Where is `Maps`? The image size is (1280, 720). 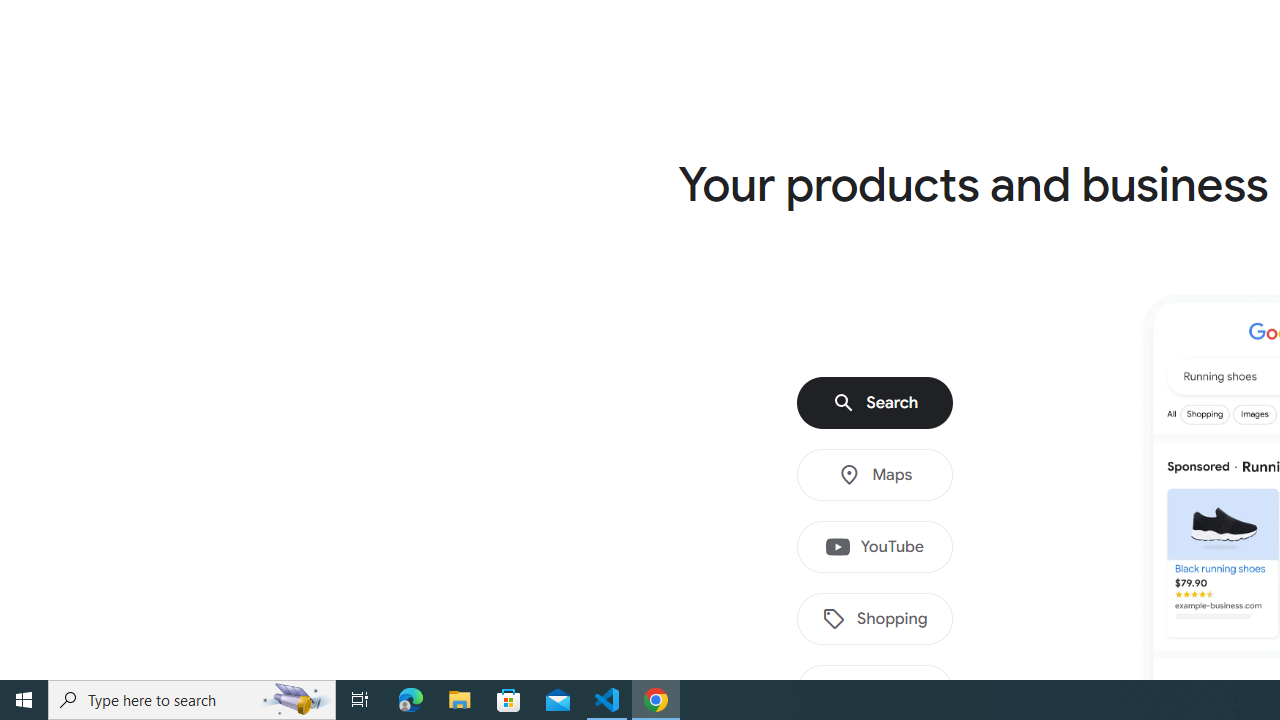 Maps is located at coordinates (875, 475).